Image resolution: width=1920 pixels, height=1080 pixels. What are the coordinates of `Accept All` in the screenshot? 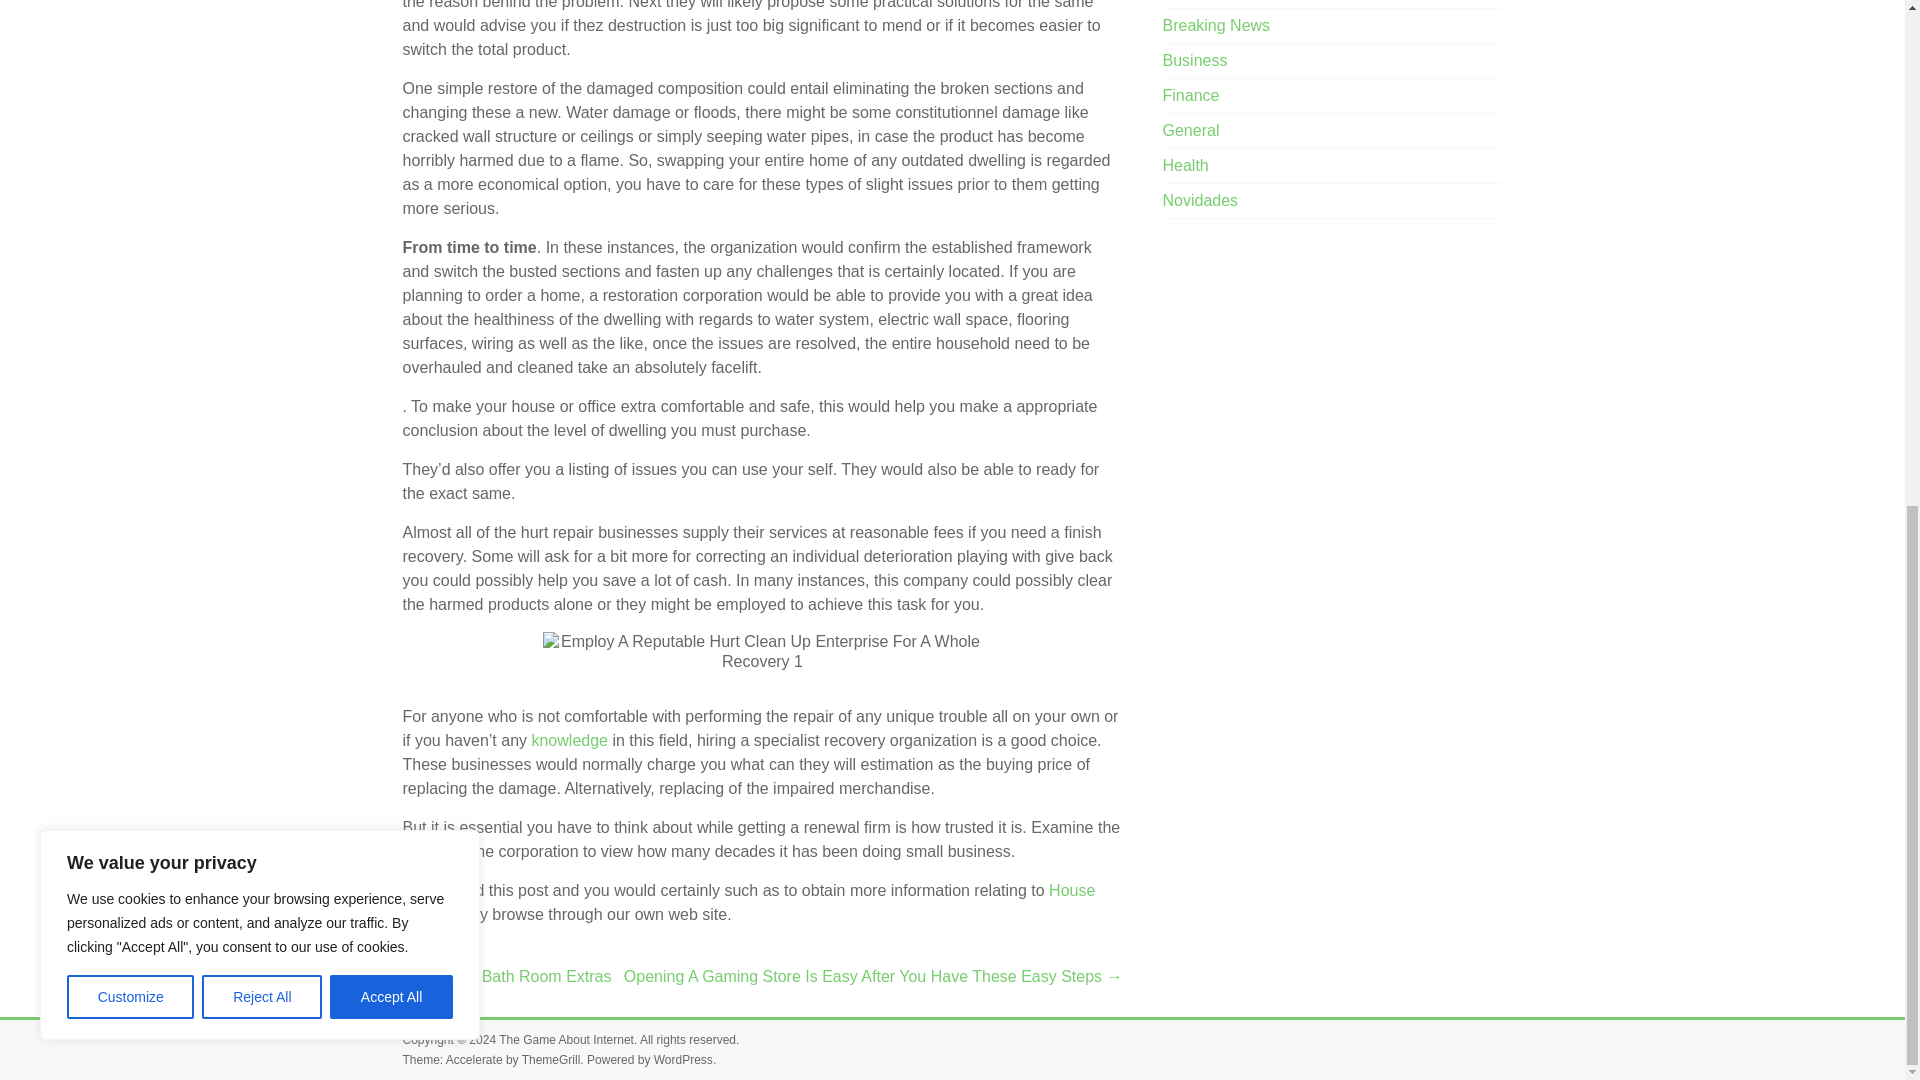 It's located at (392, 48).